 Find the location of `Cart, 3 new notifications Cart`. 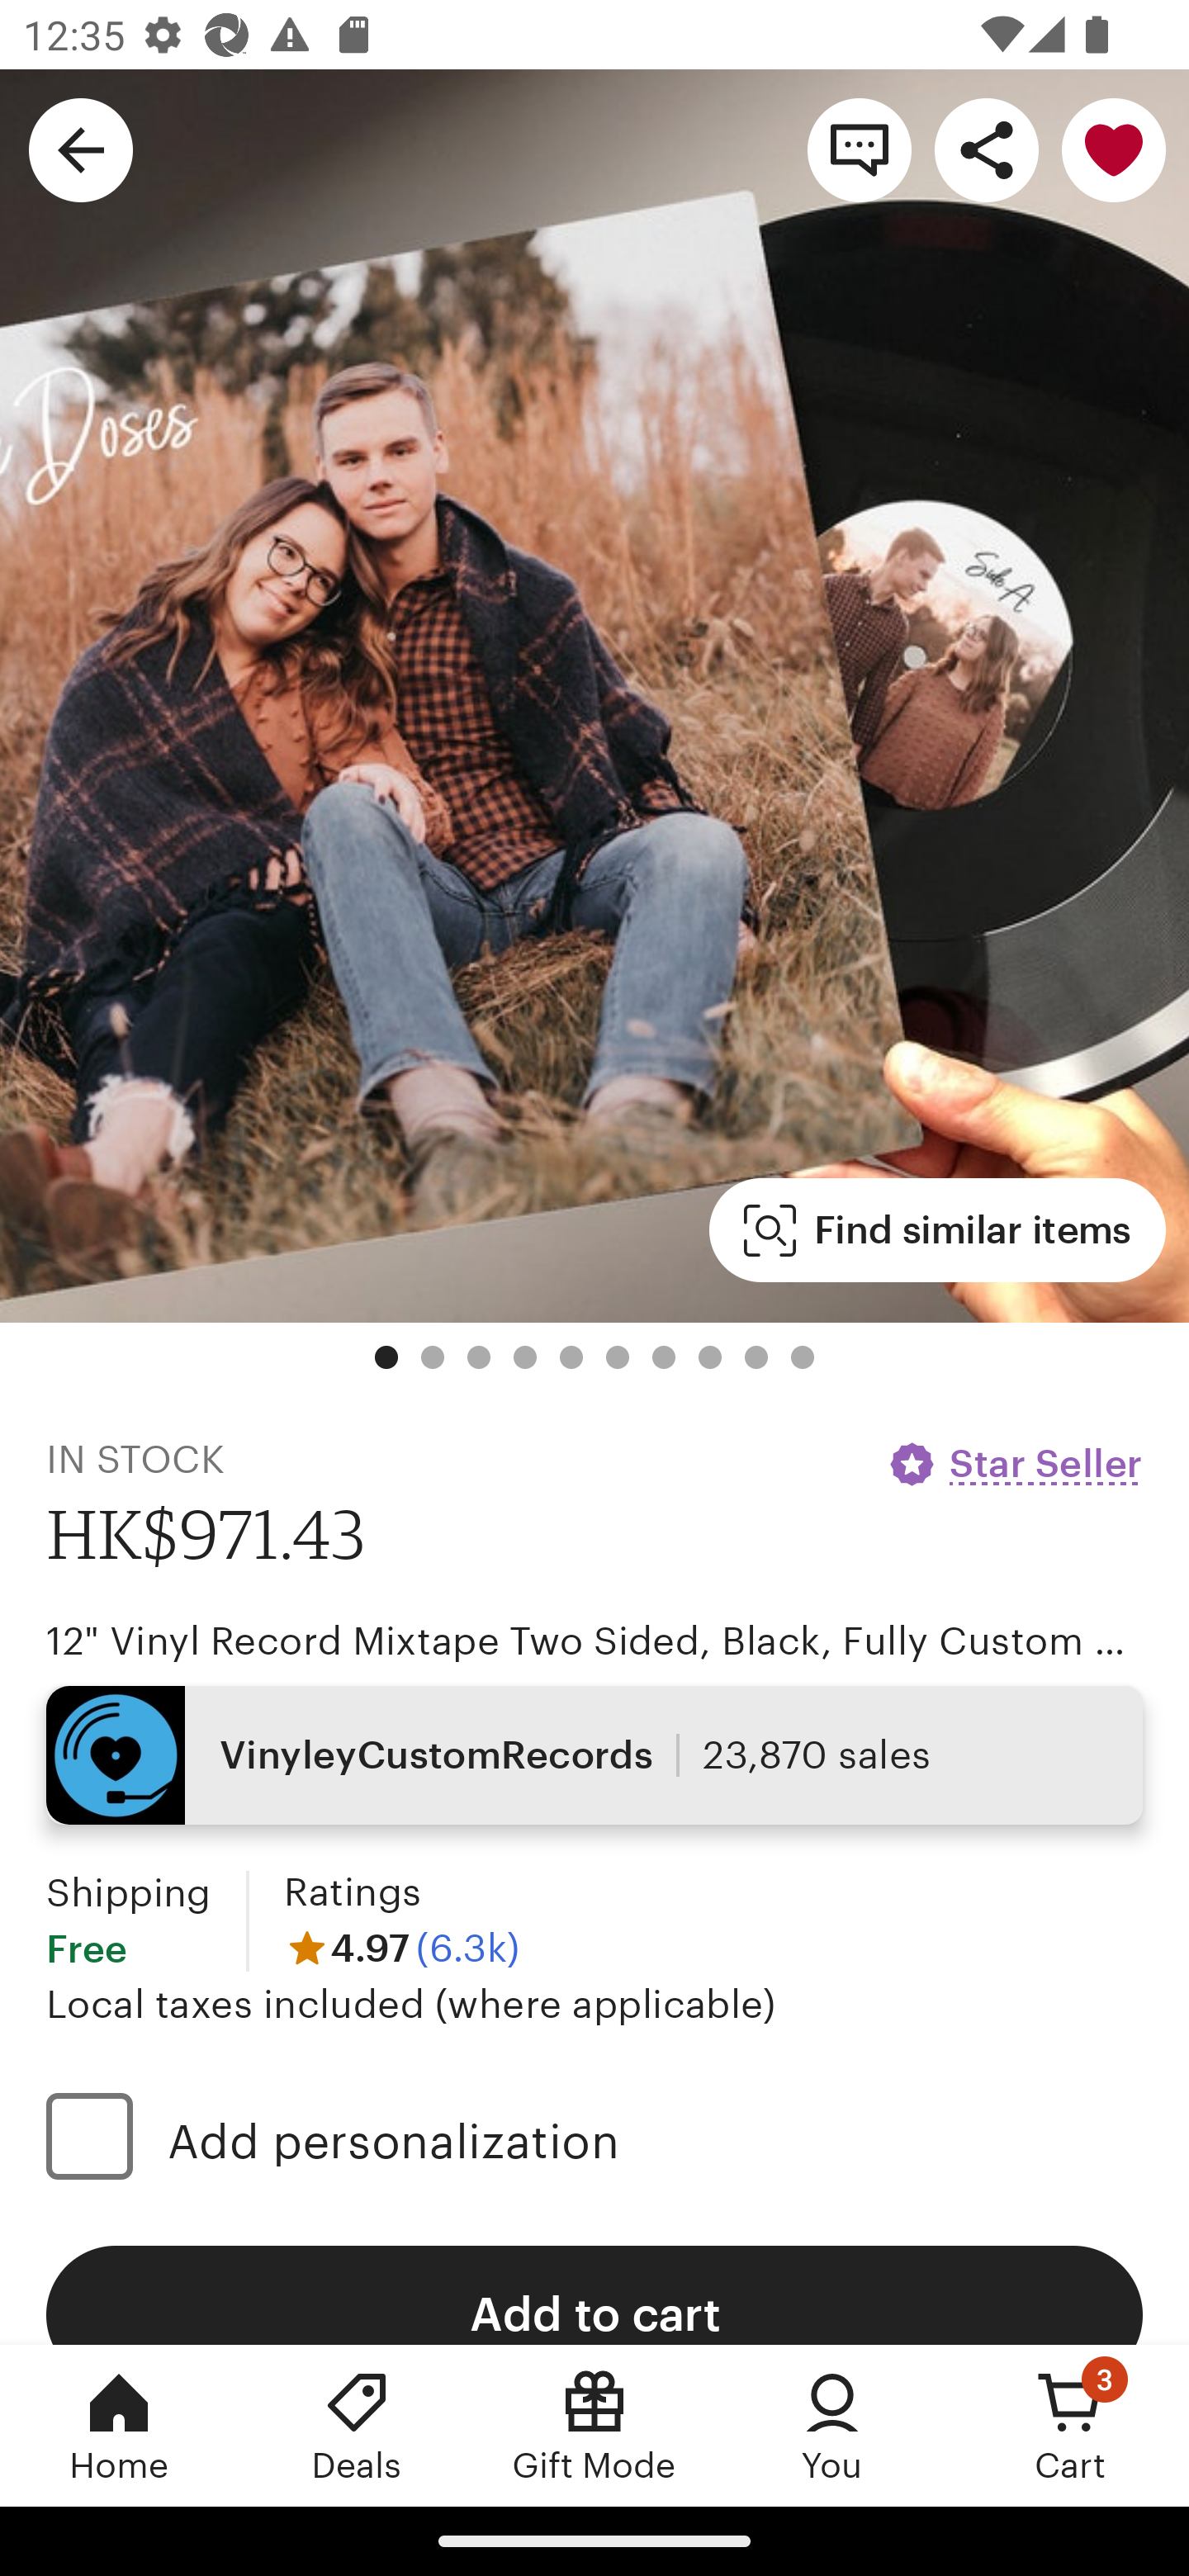

Cart, 3 new notifications Cart is located at coordinates (1070, 2425).